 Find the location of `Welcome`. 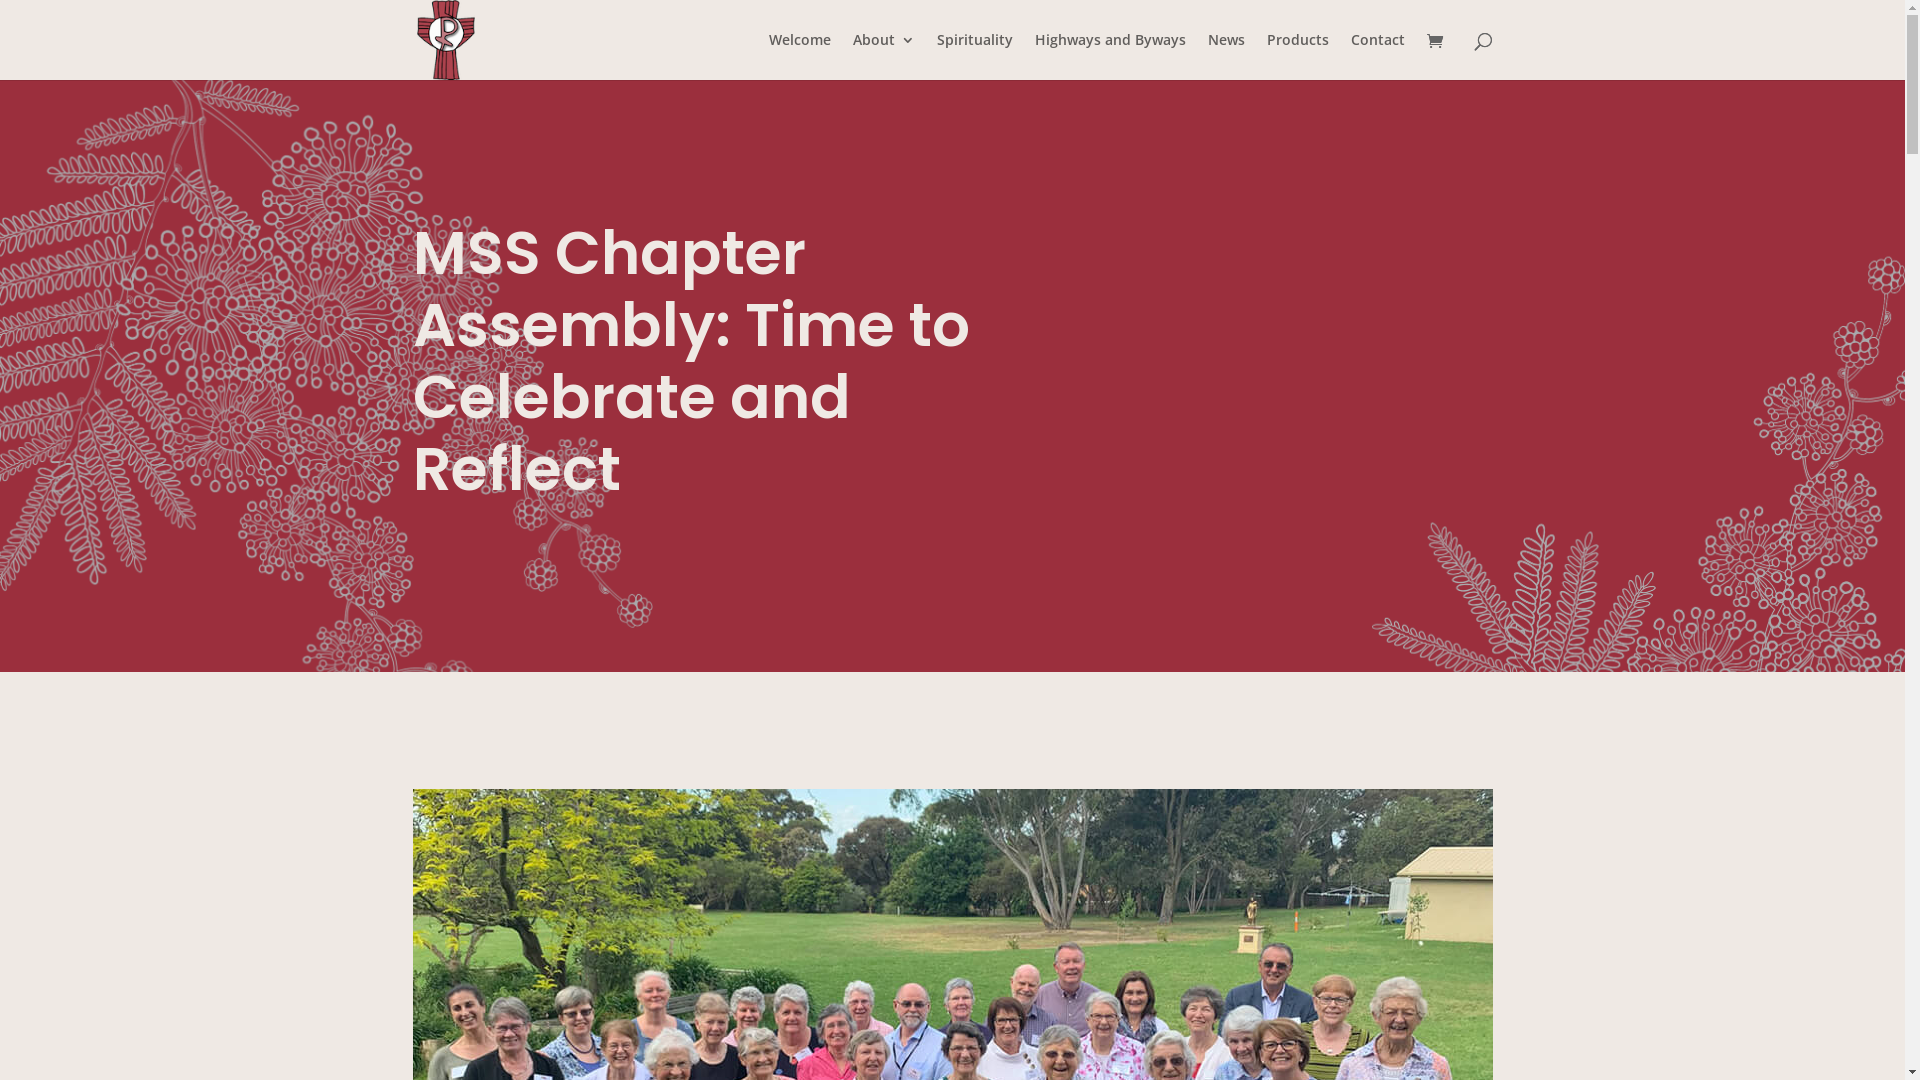

Welcome is located at coordinates (799, 56).